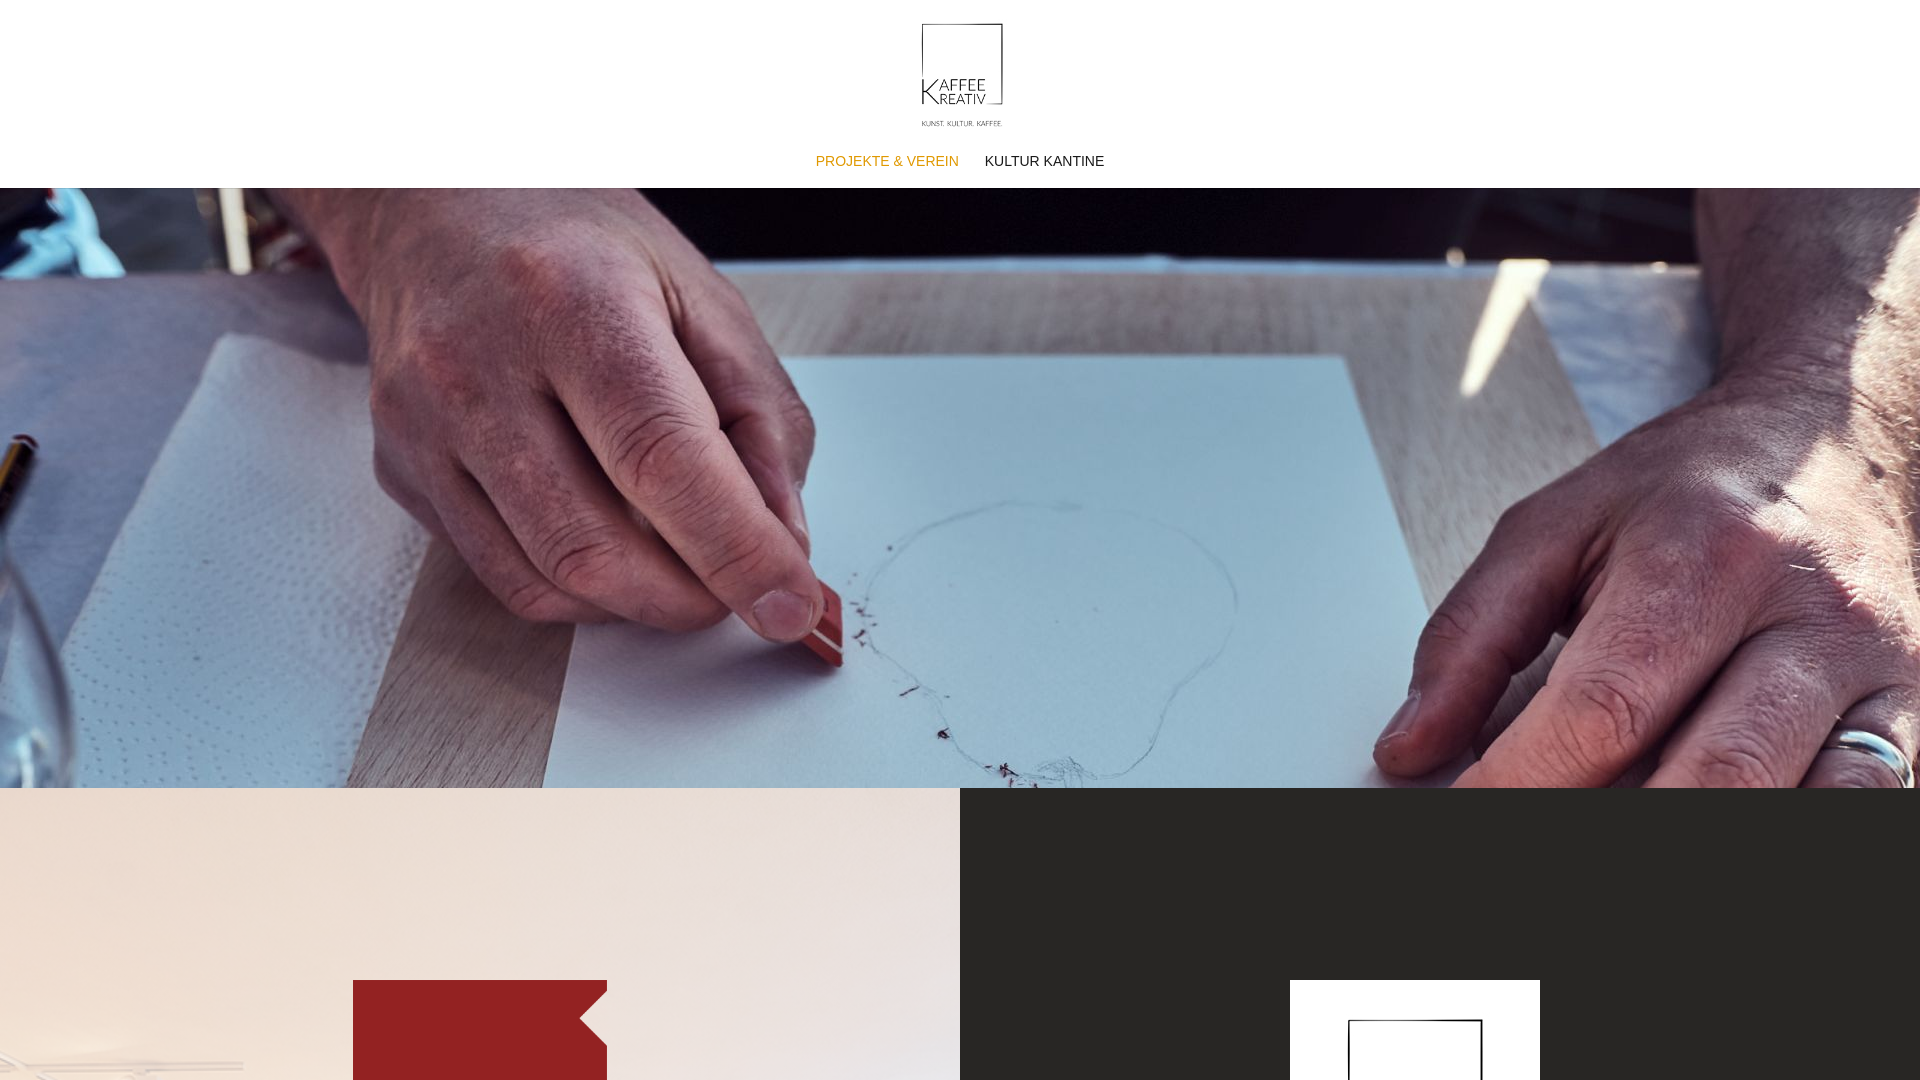 This screenshot has width=1920, height=1080. What do you see at coordinates (888, 171) in the screenshot?
I see `PROJEKTE & VEREIN` at bounding box center [888, 171].